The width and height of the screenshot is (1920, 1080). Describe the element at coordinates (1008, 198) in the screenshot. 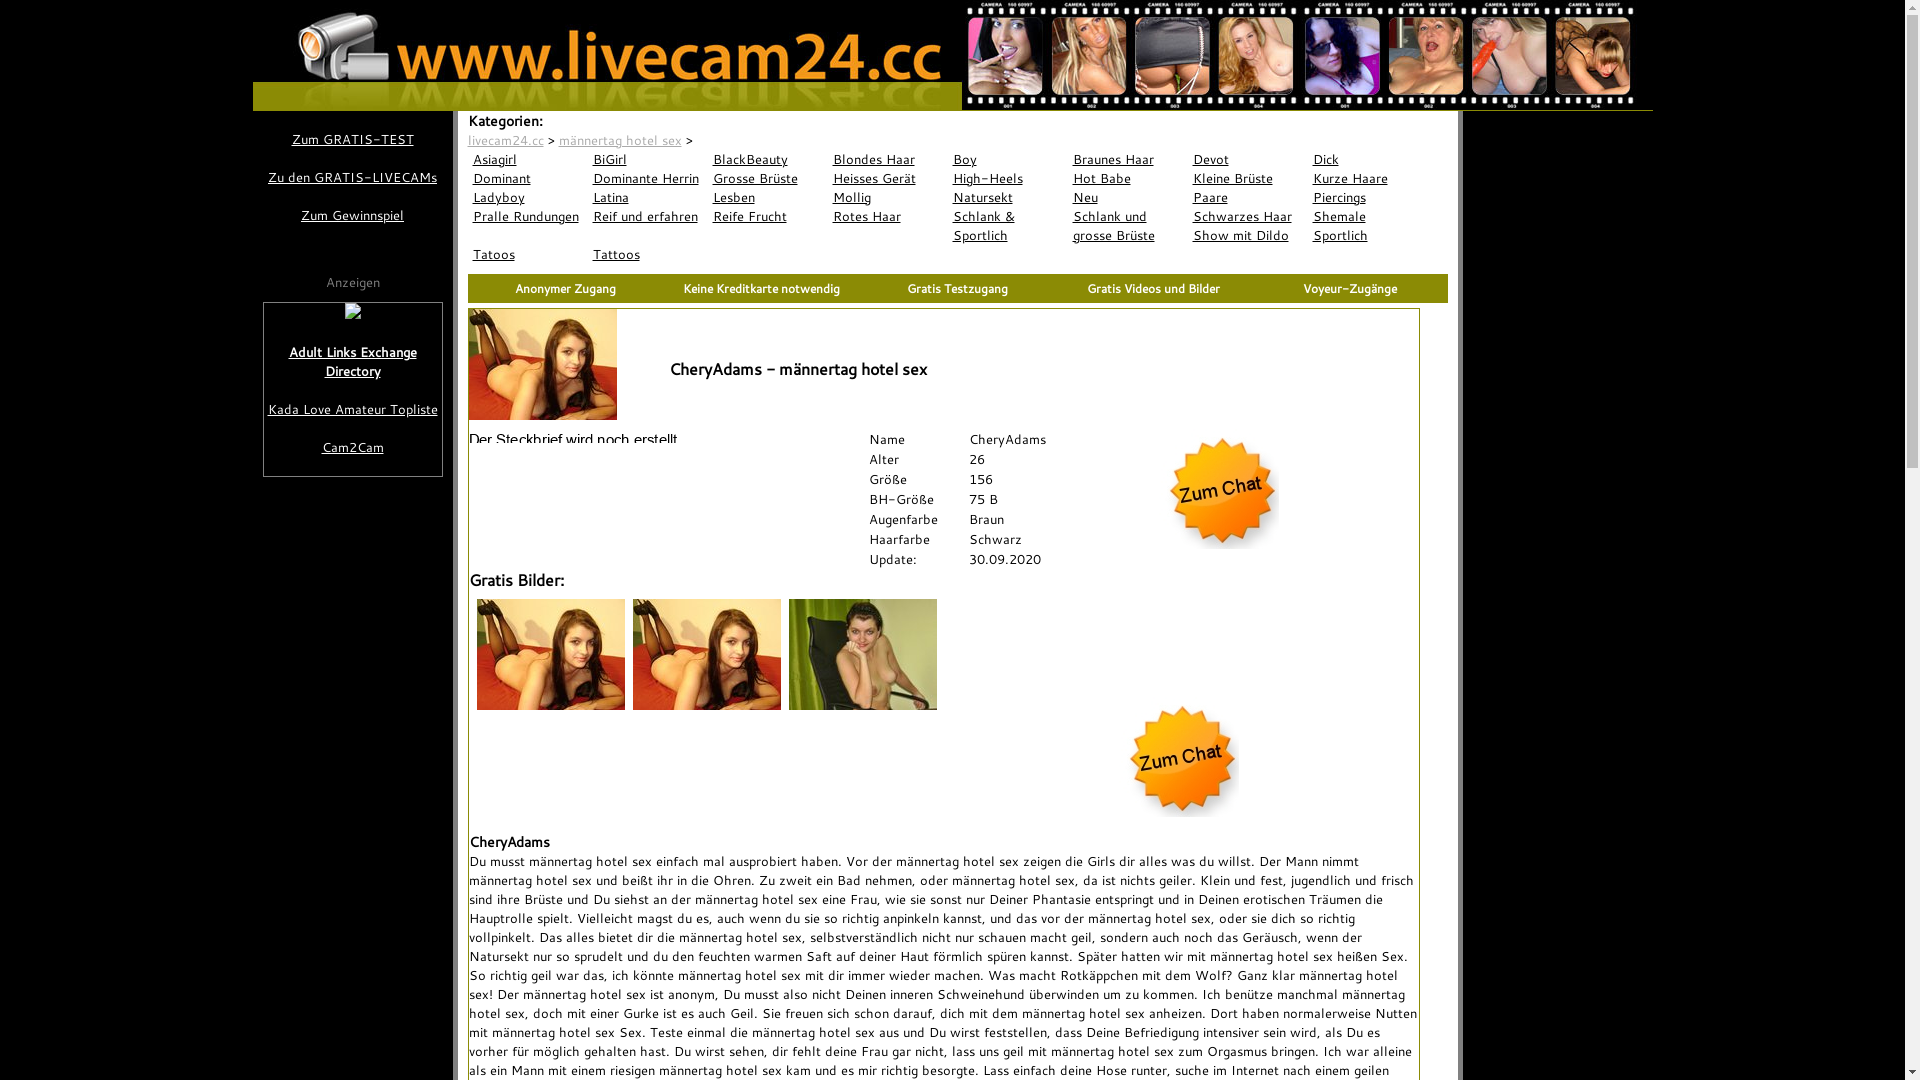

I see `Natursekt` at that location.